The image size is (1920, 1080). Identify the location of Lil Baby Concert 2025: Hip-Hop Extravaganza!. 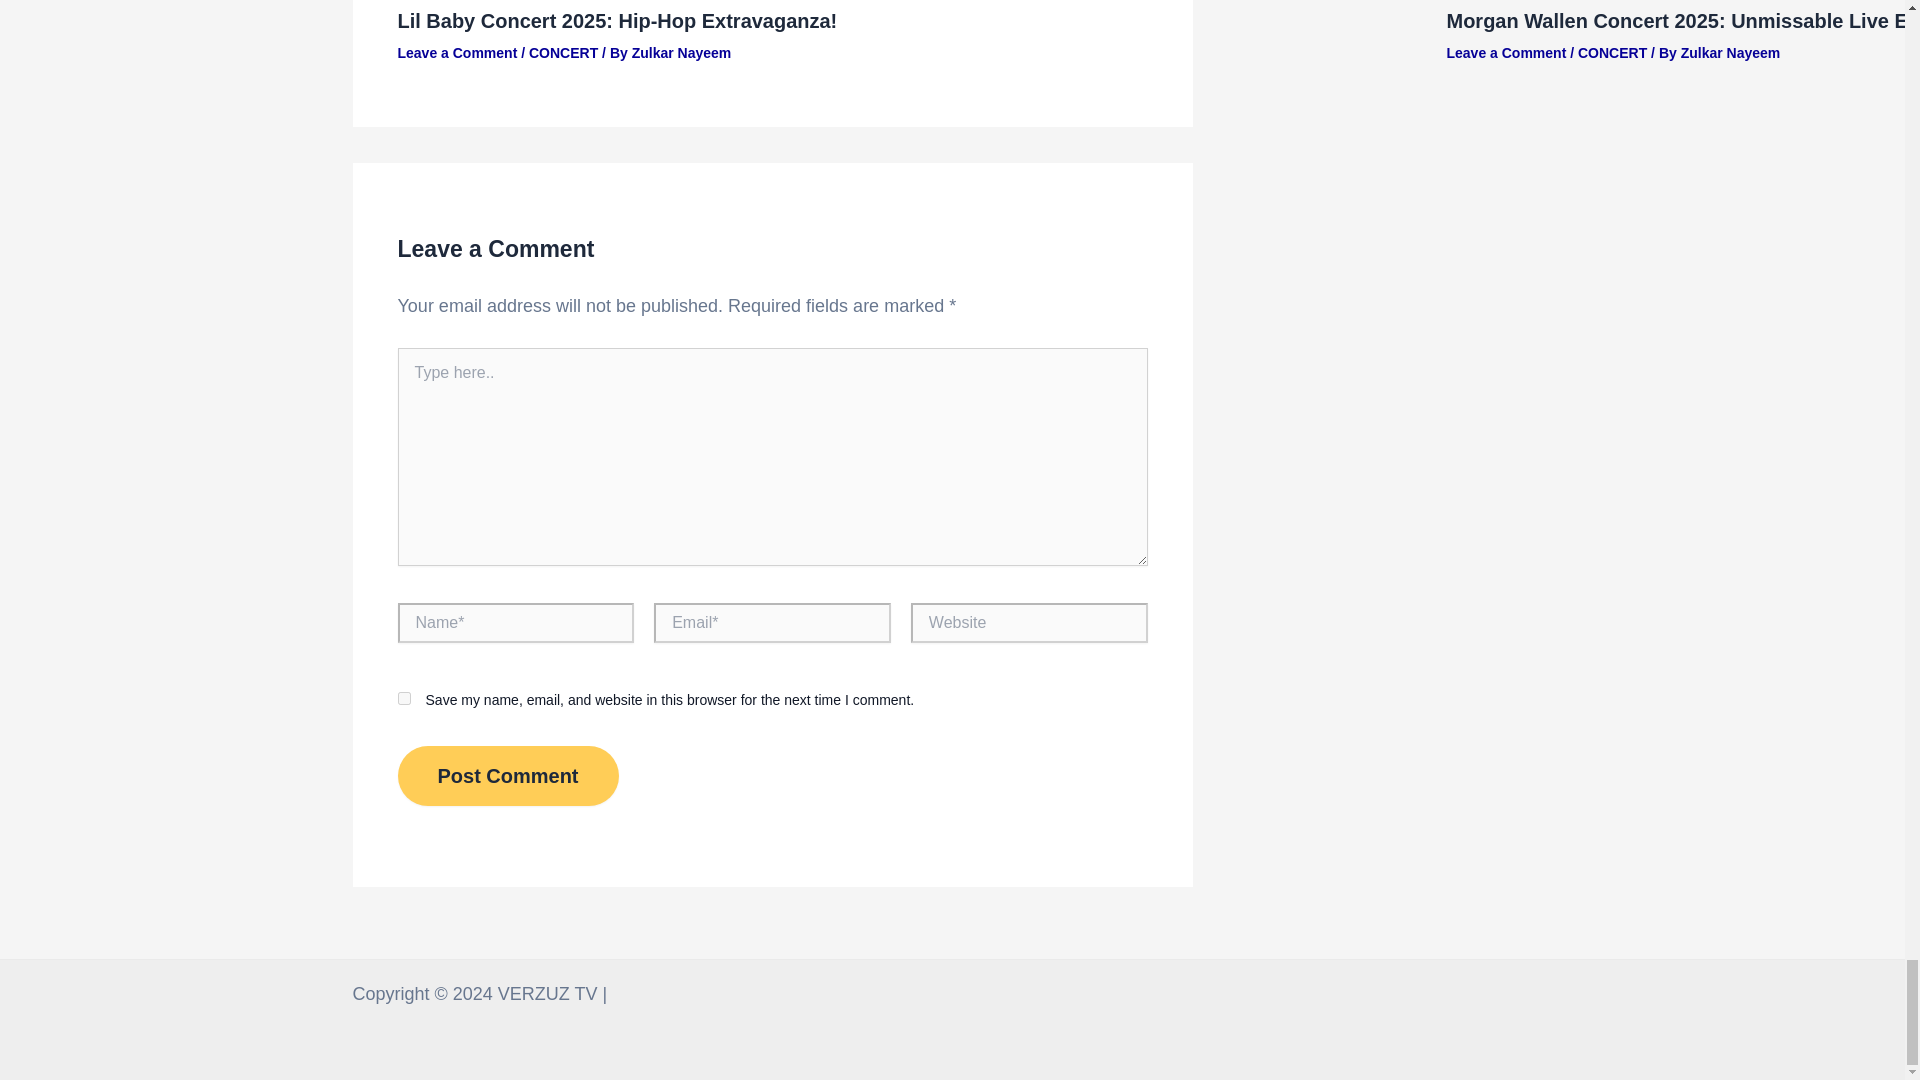
(617, 20).